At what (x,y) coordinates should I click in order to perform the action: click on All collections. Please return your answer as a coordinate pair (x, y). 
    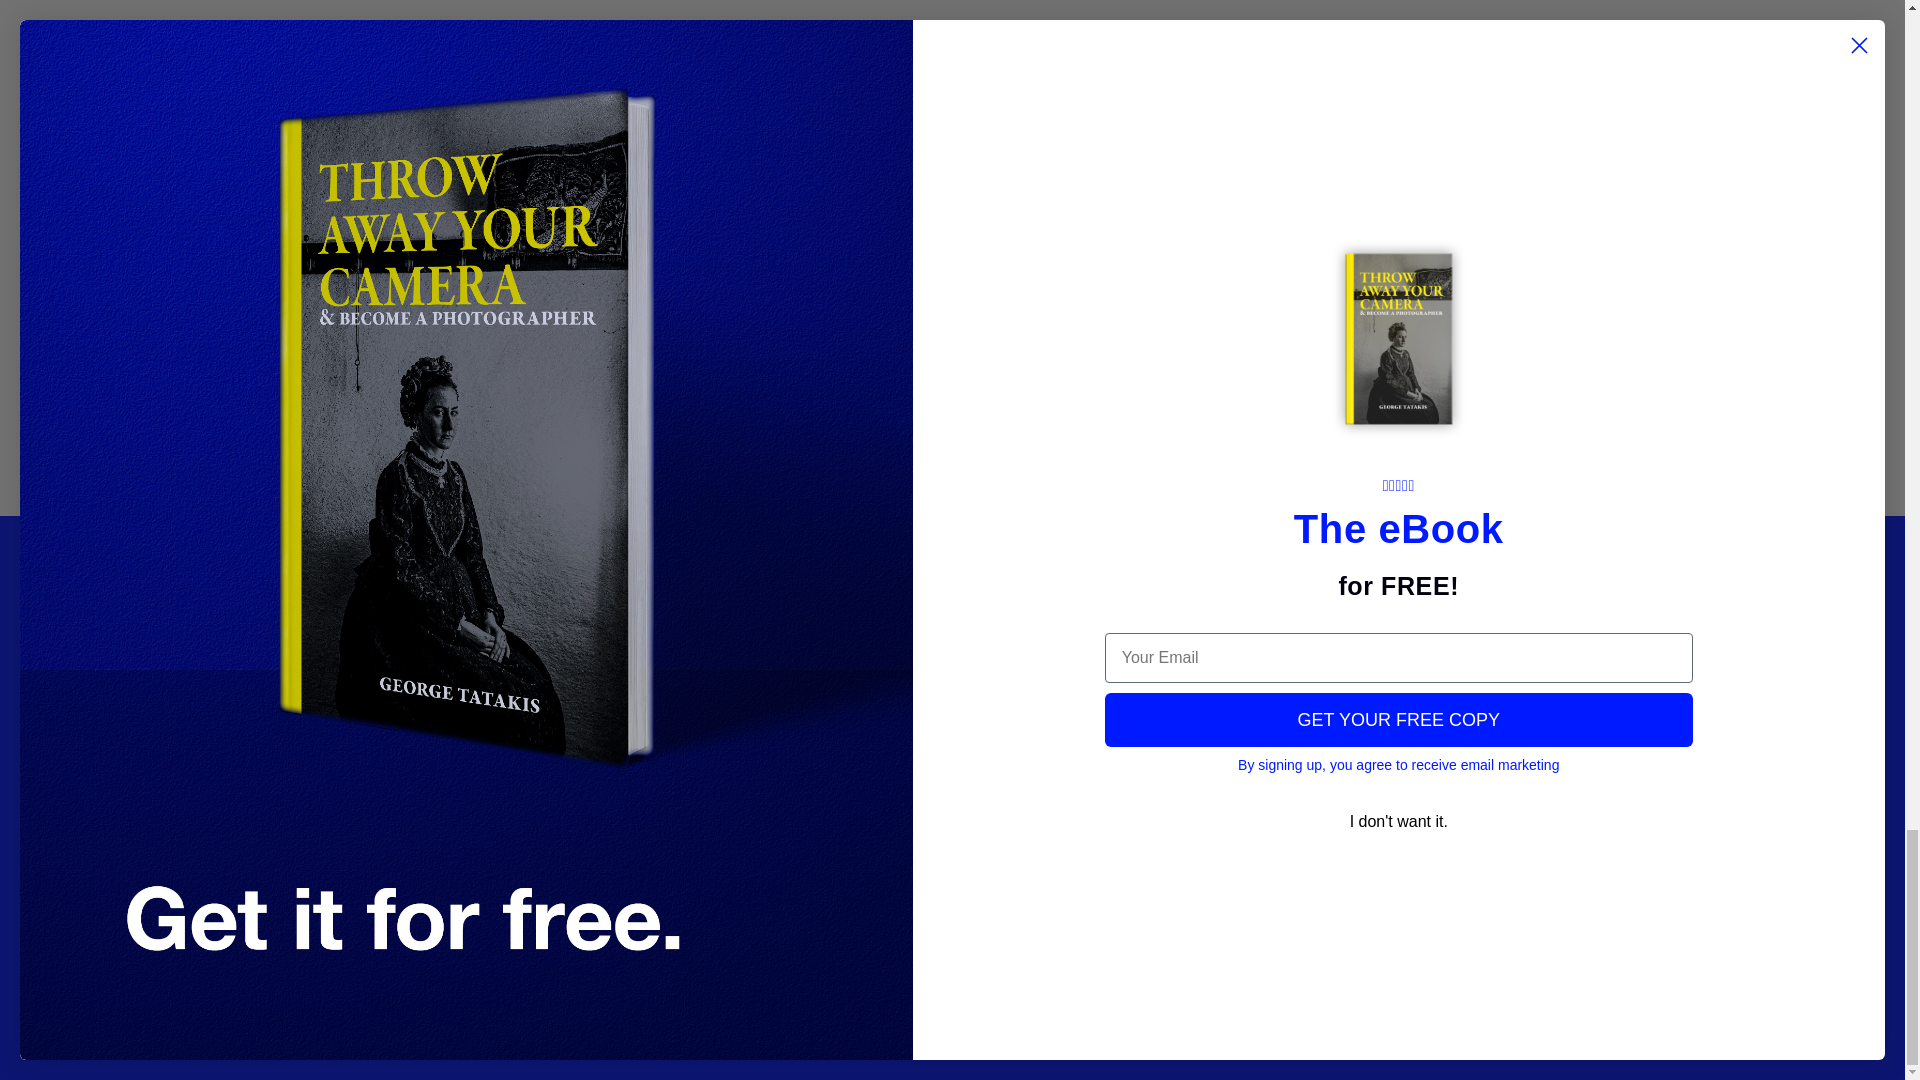
    Looking at the image, I should click on (582, 699).